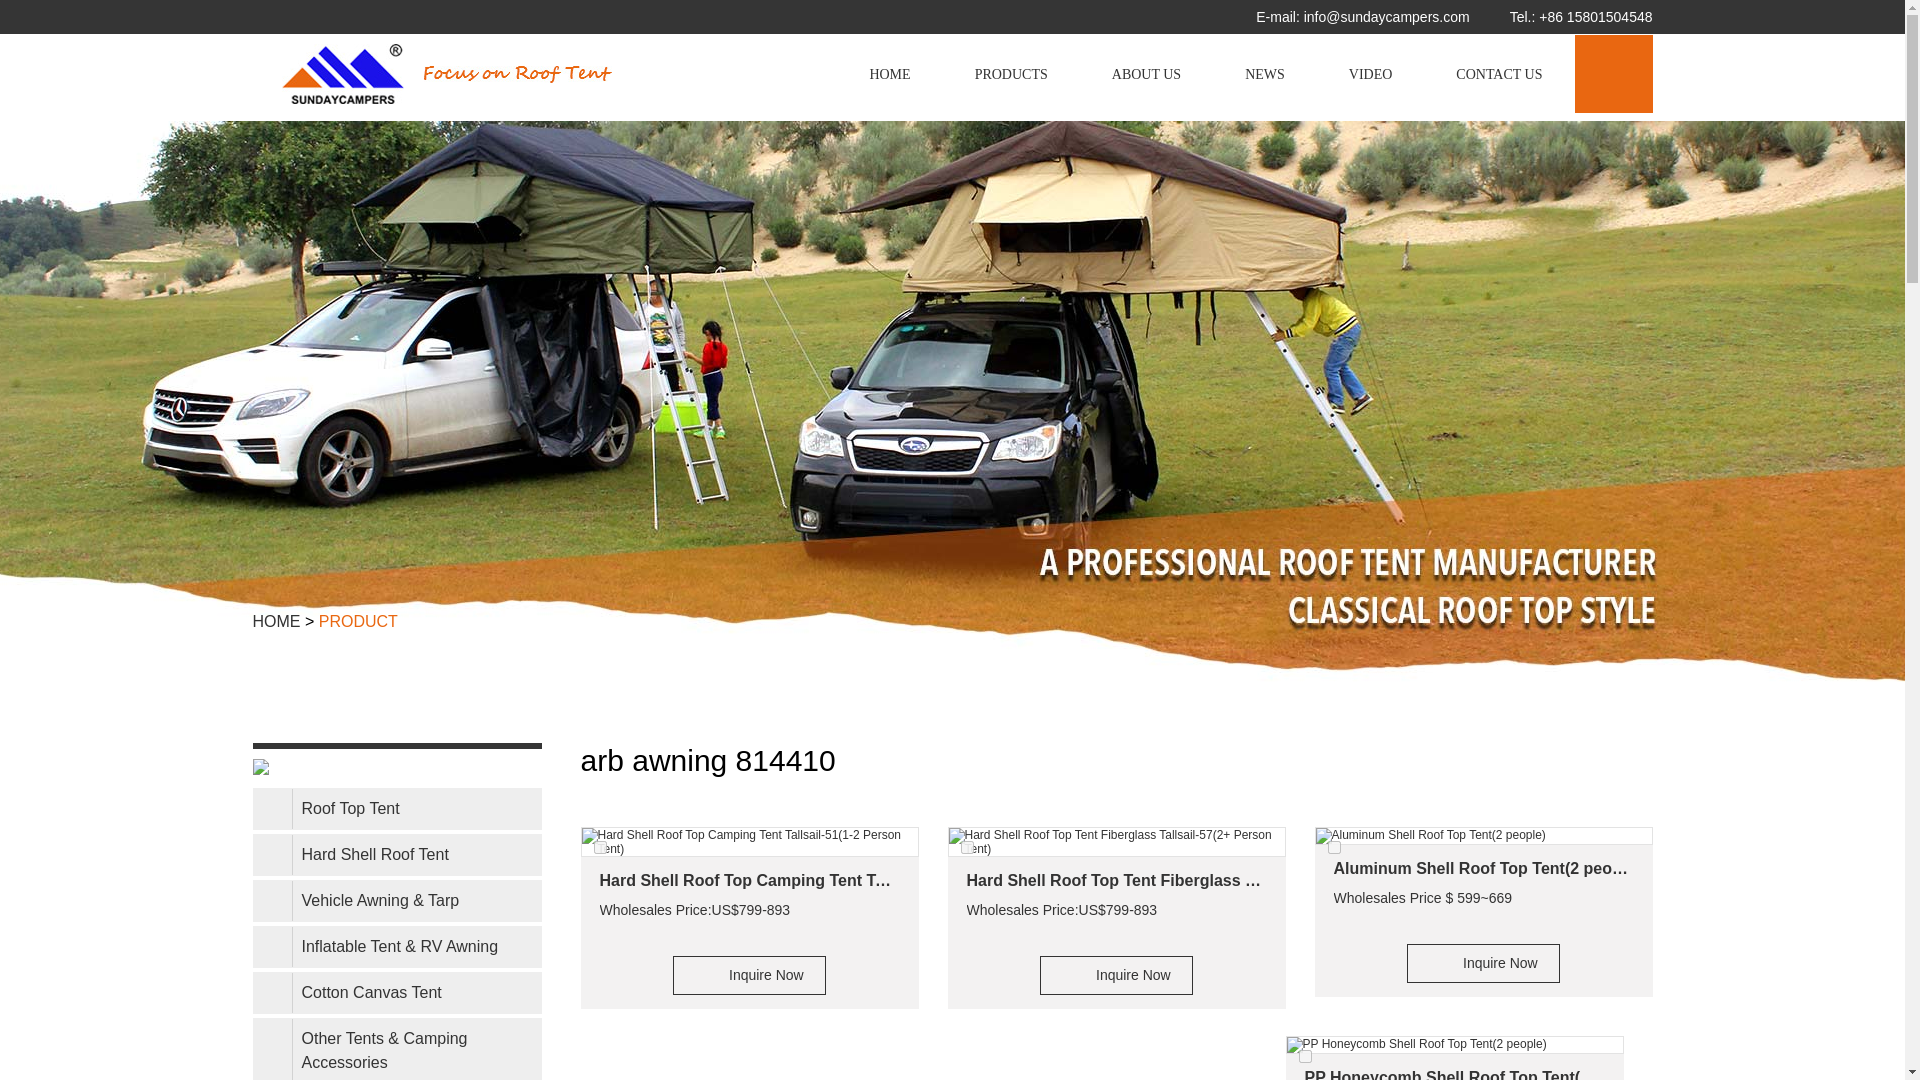  Describe the element at coordinates (966, 848) in the screenshot. I see `841` at that location.